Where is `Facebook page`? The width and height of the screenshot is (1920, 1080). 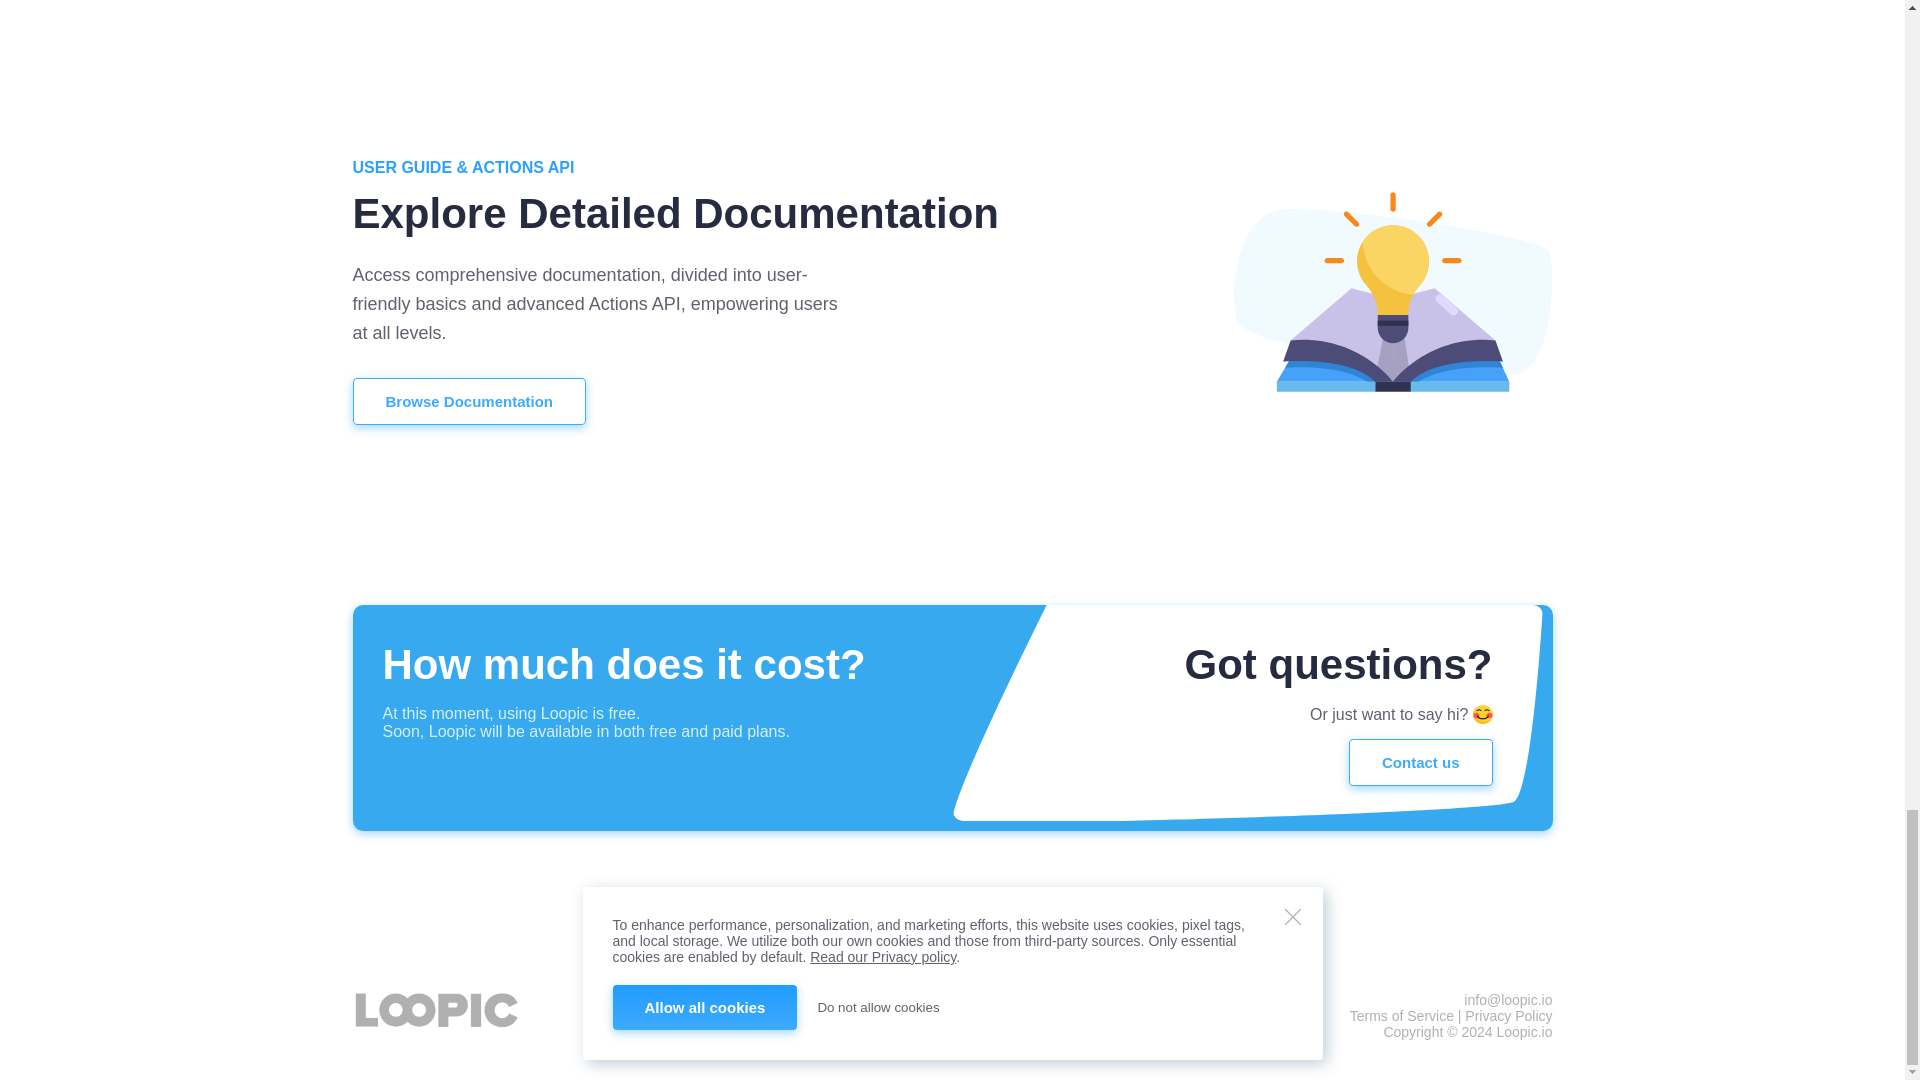
Facebook page is located at coordinates (914, 1024).